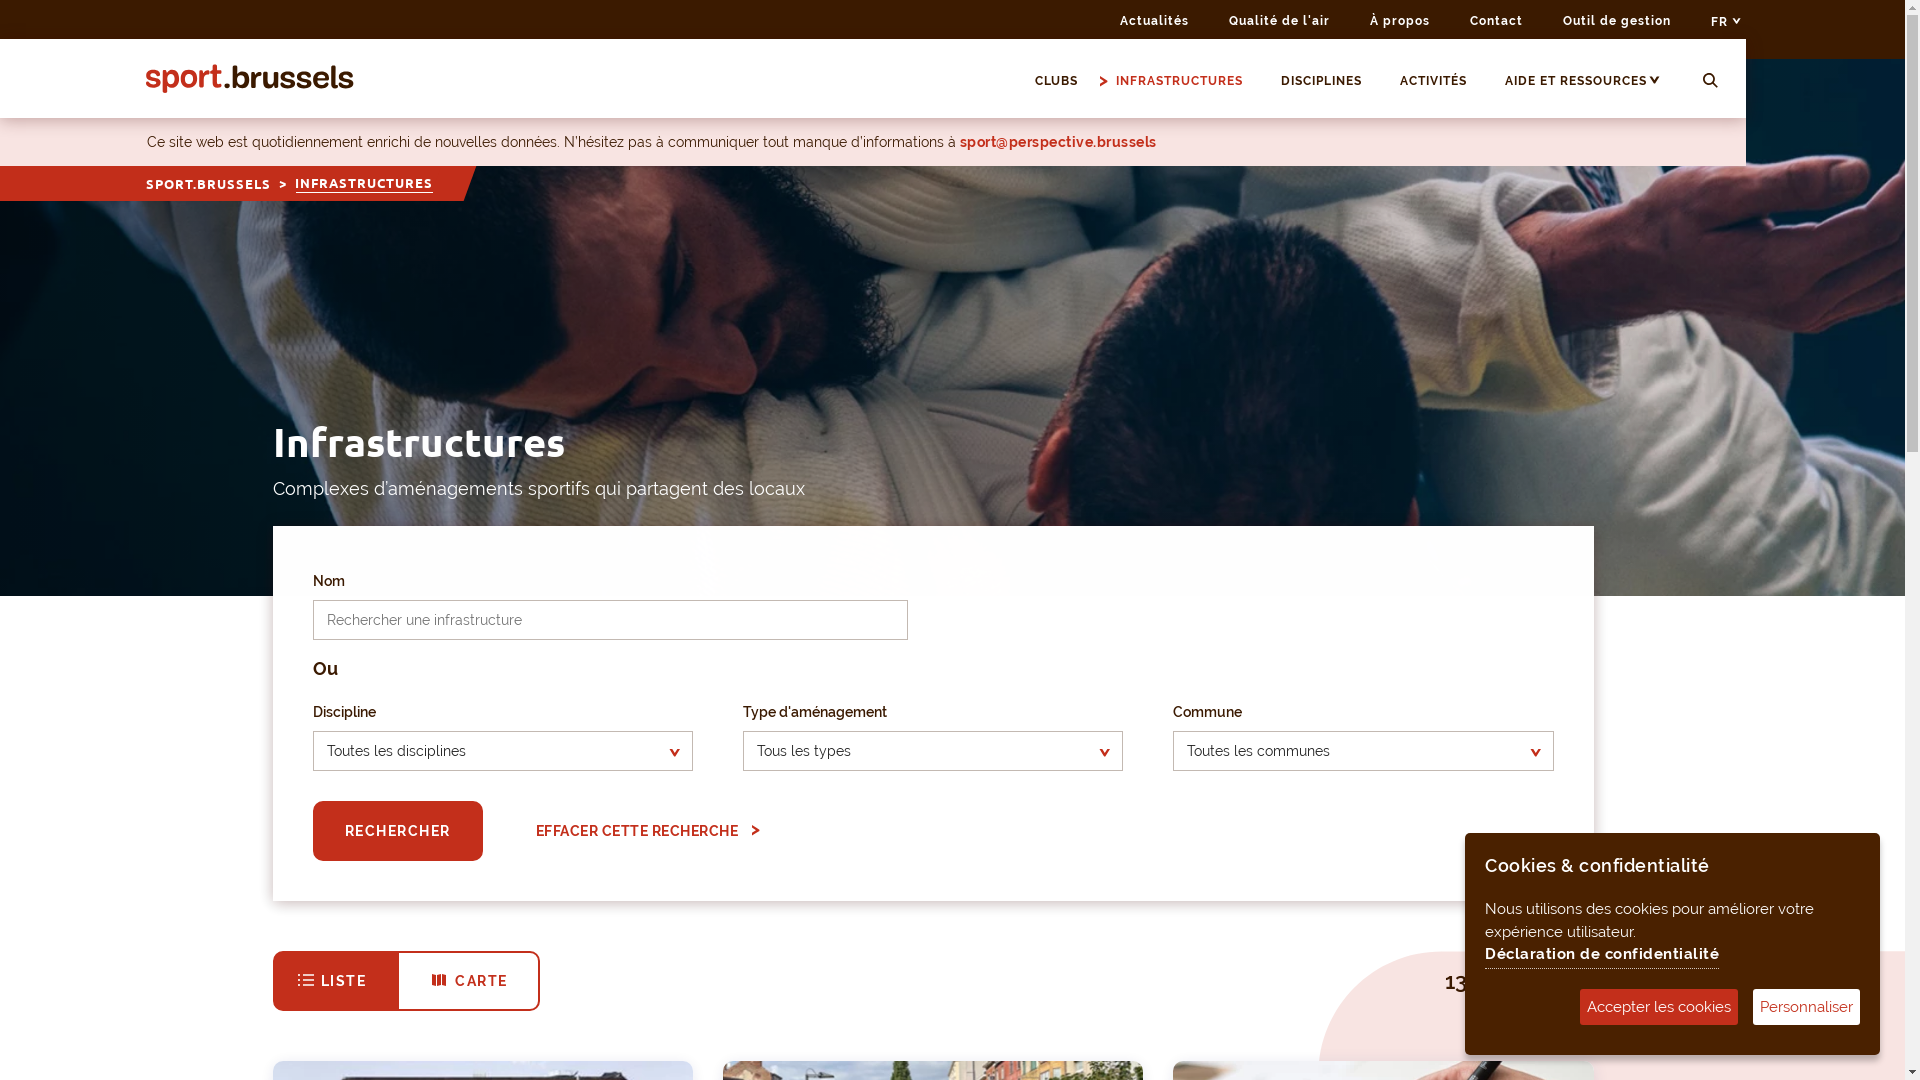 The image size is (1920, 1080). Describe the element at coordinates (952, 326) in the screenshot. I see `Sports de combat - Jujitsu` at that location.